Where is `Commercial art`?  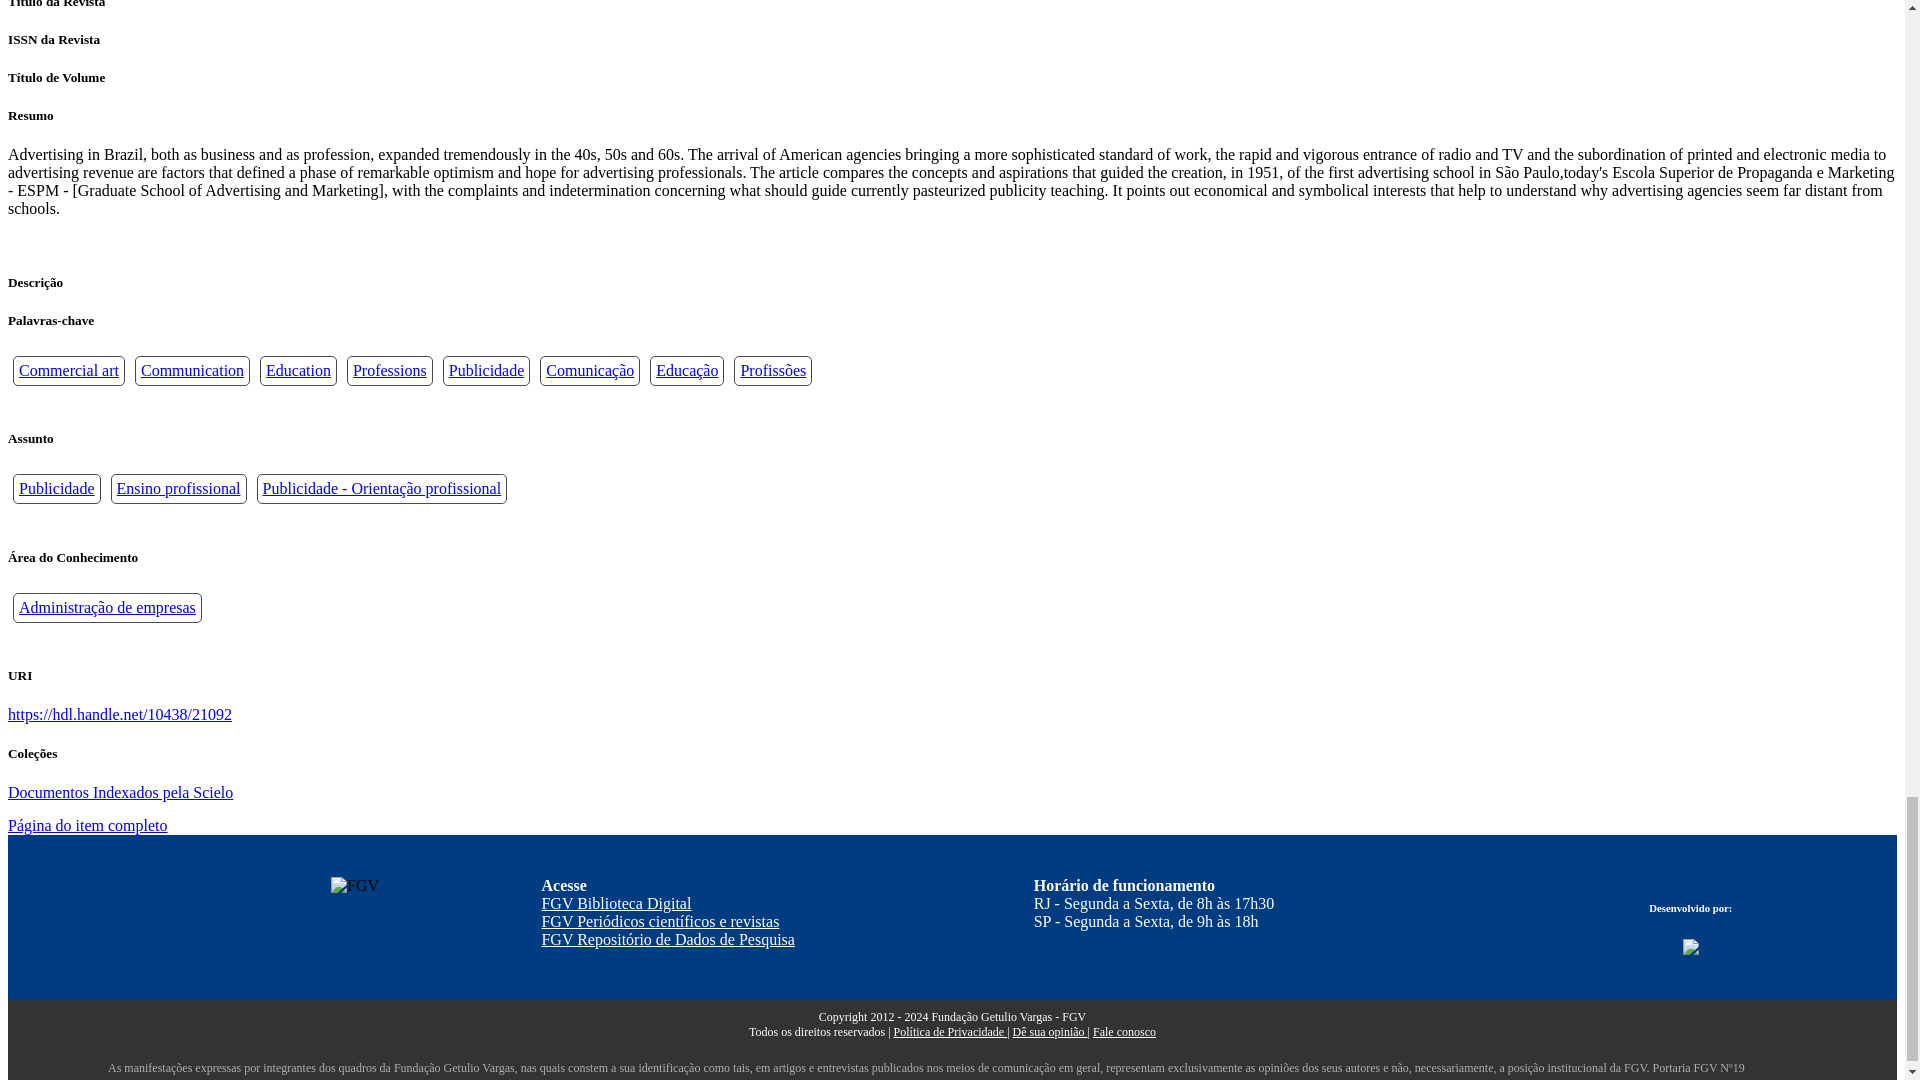 Commercial art is located at coordinates (69, 370).